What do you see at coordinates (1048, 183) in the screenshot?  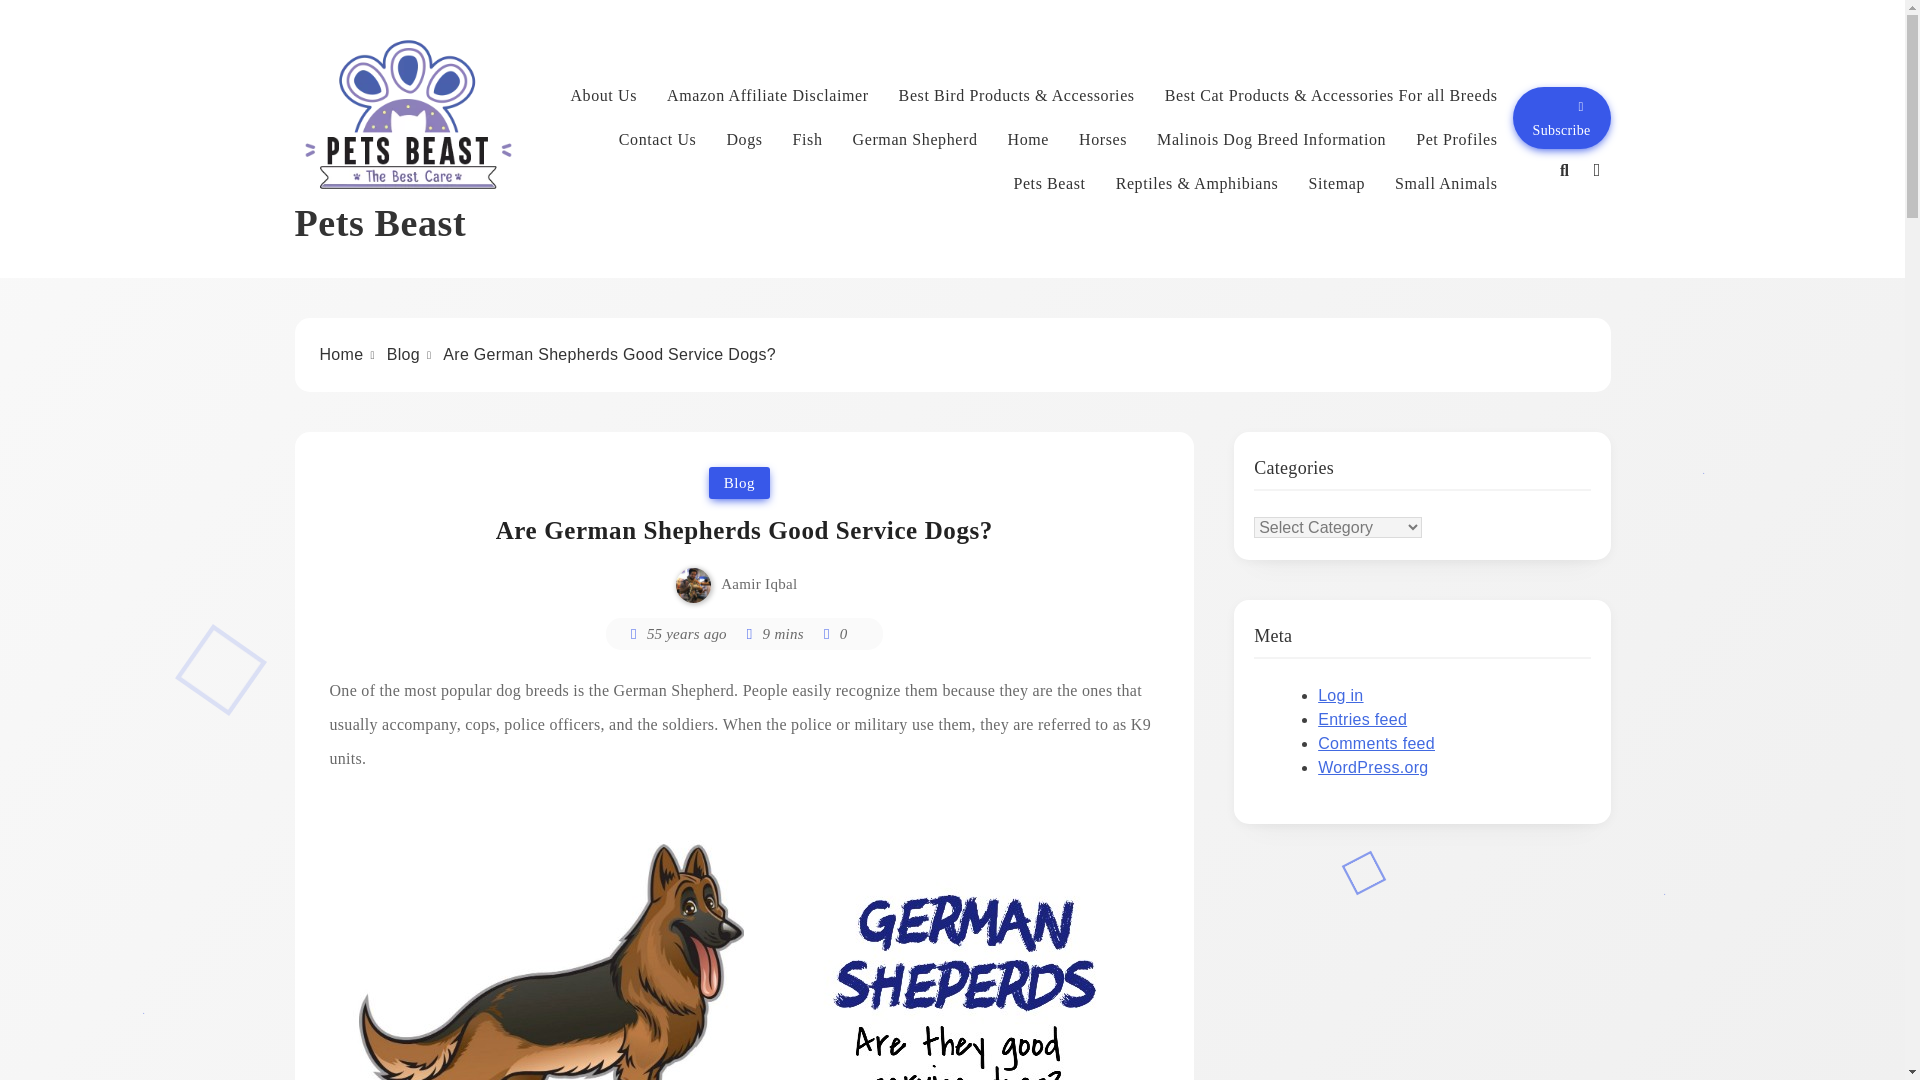 I see `Pets Beast` at bounding box center [1048, 183].